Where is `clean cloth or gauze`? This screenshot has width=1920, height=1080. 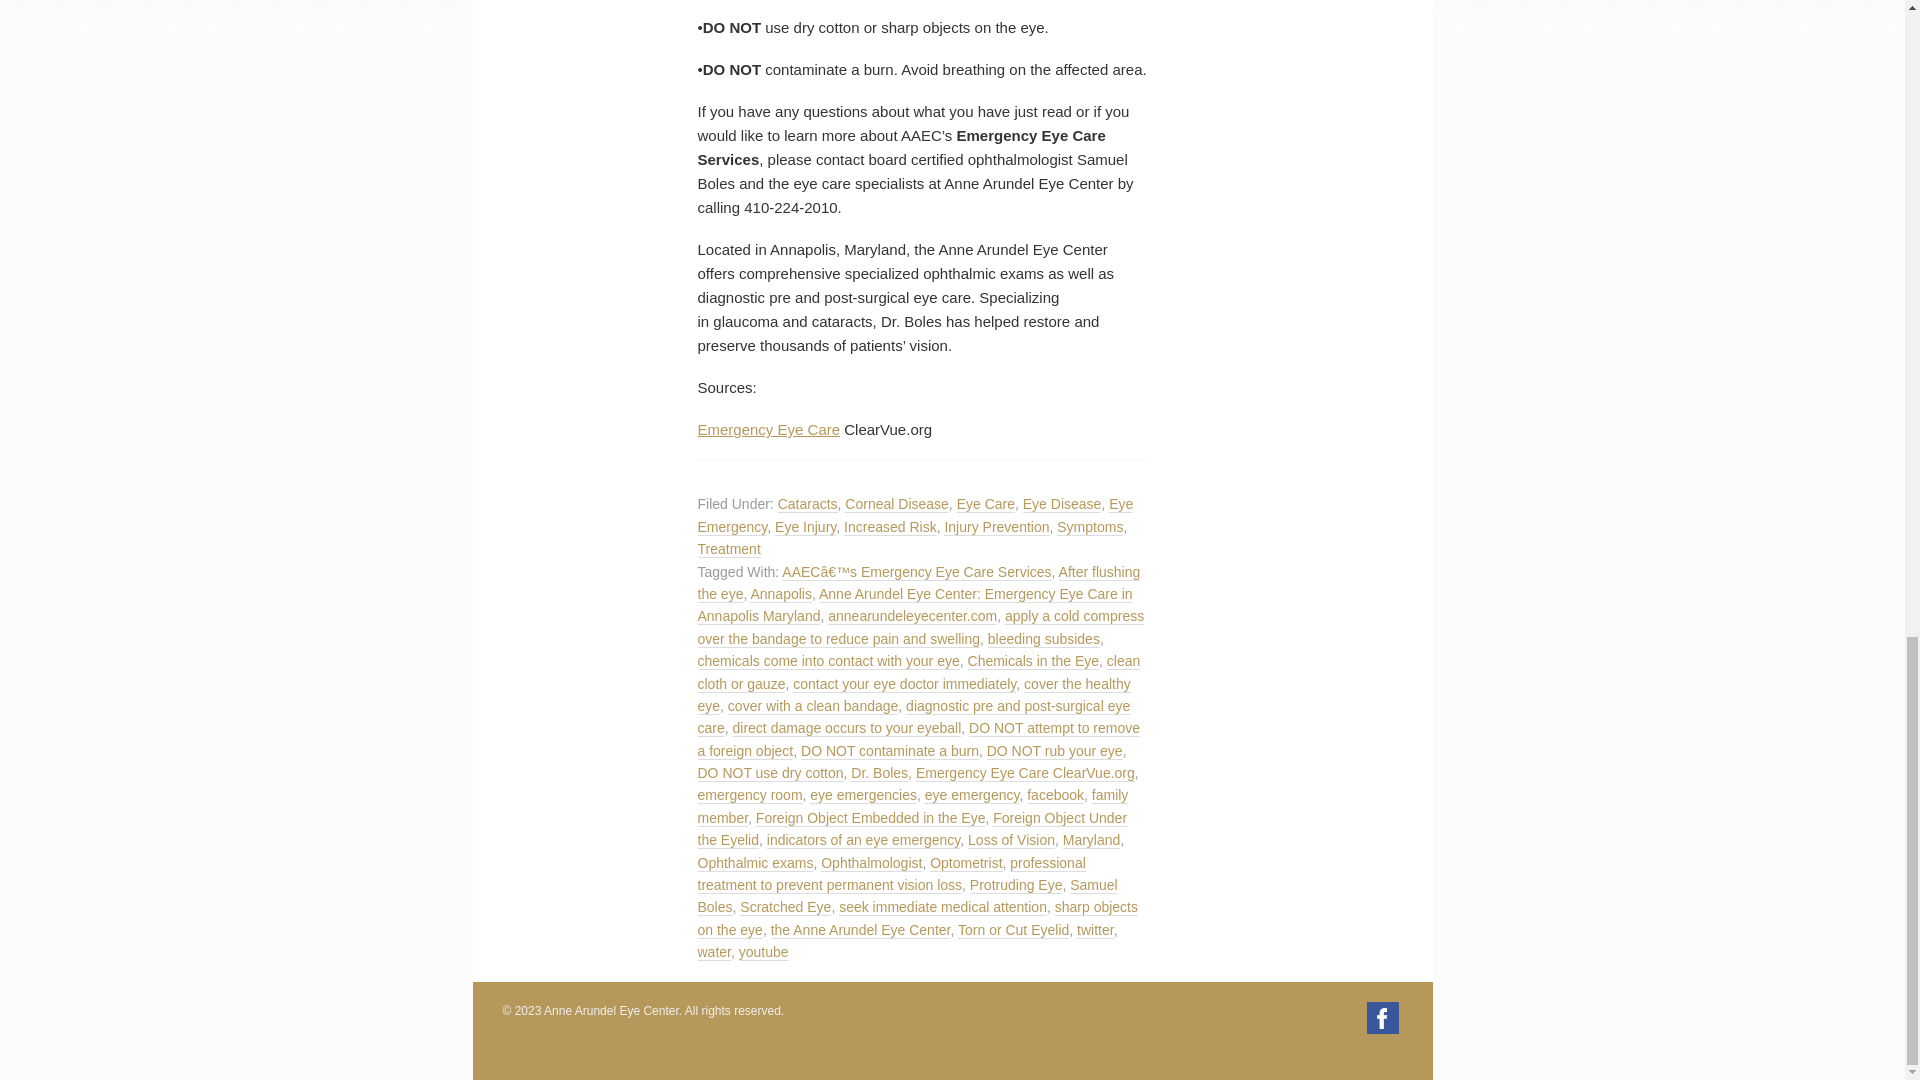
clean cloth or gauze is located at coordinates (919, 672).